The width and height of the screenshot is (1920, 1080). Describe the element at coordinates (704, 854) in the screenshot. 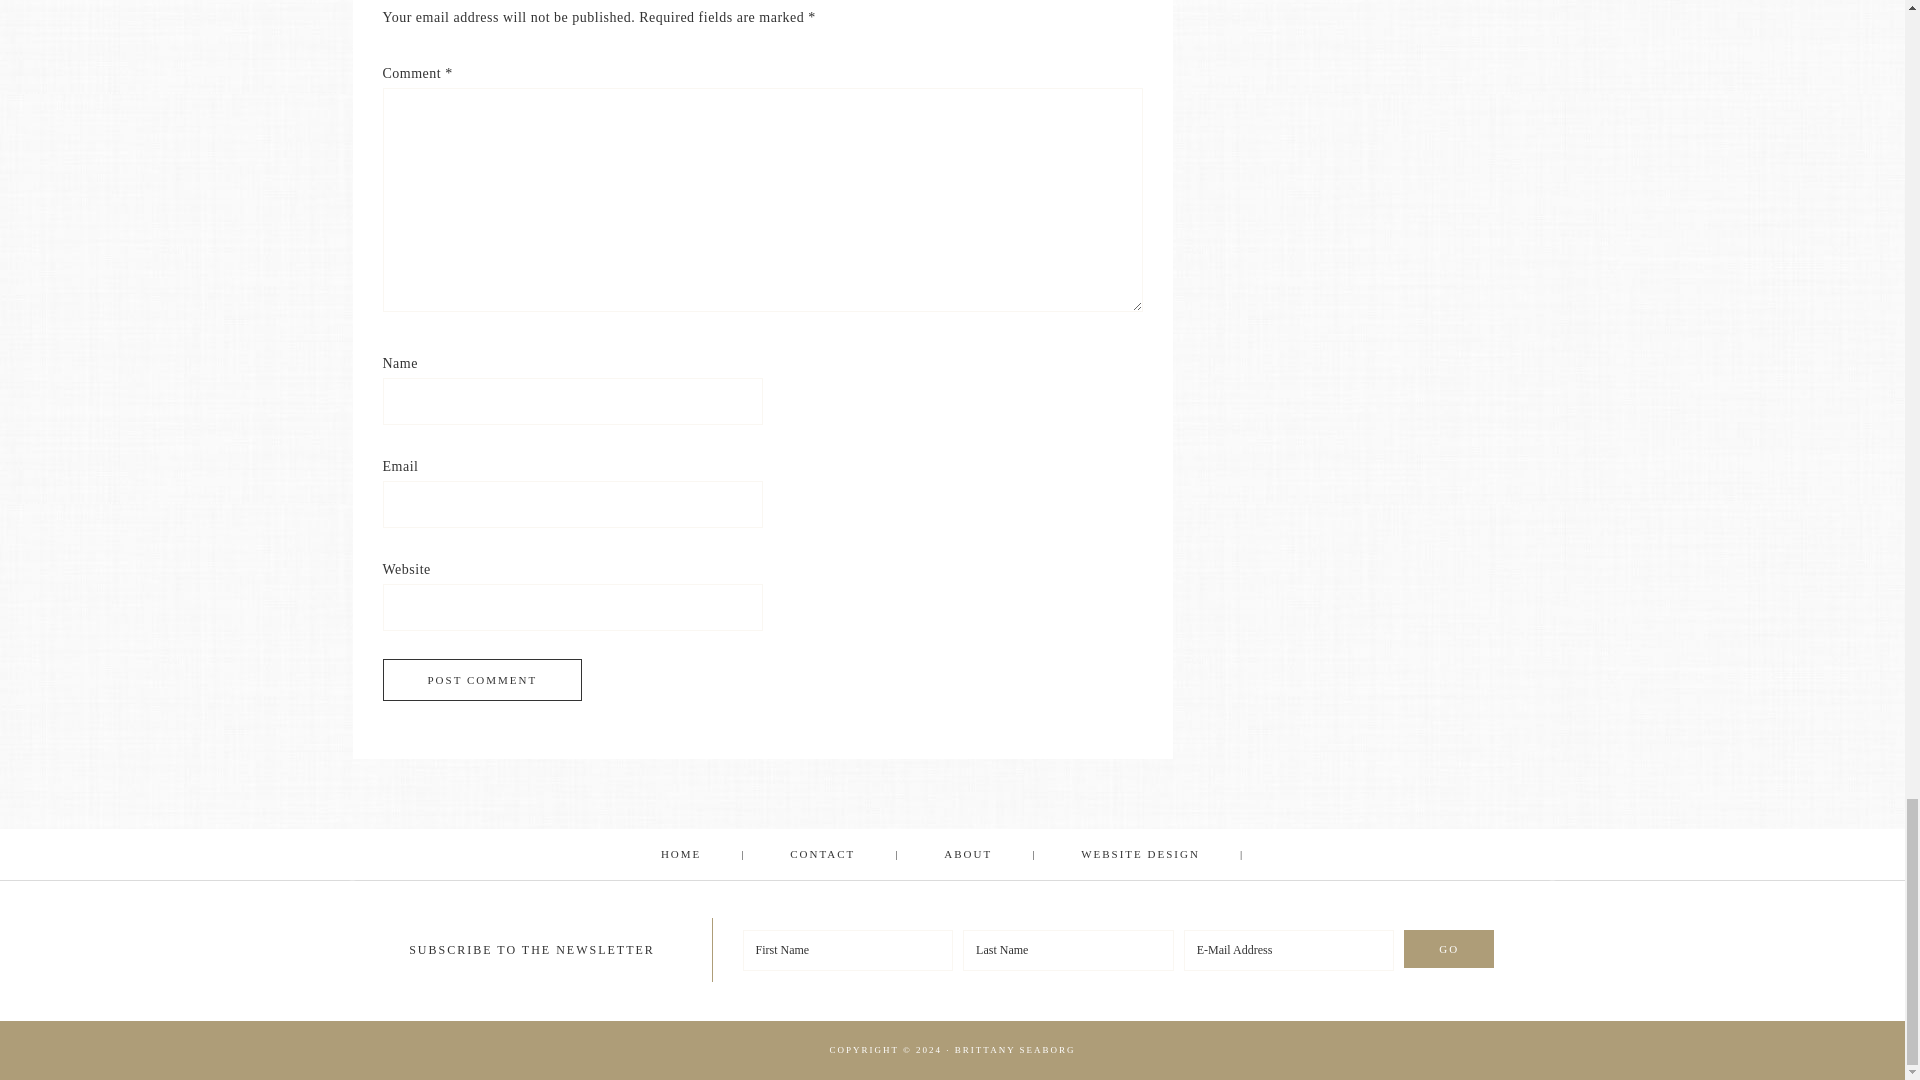

I see `HOME` at that location.